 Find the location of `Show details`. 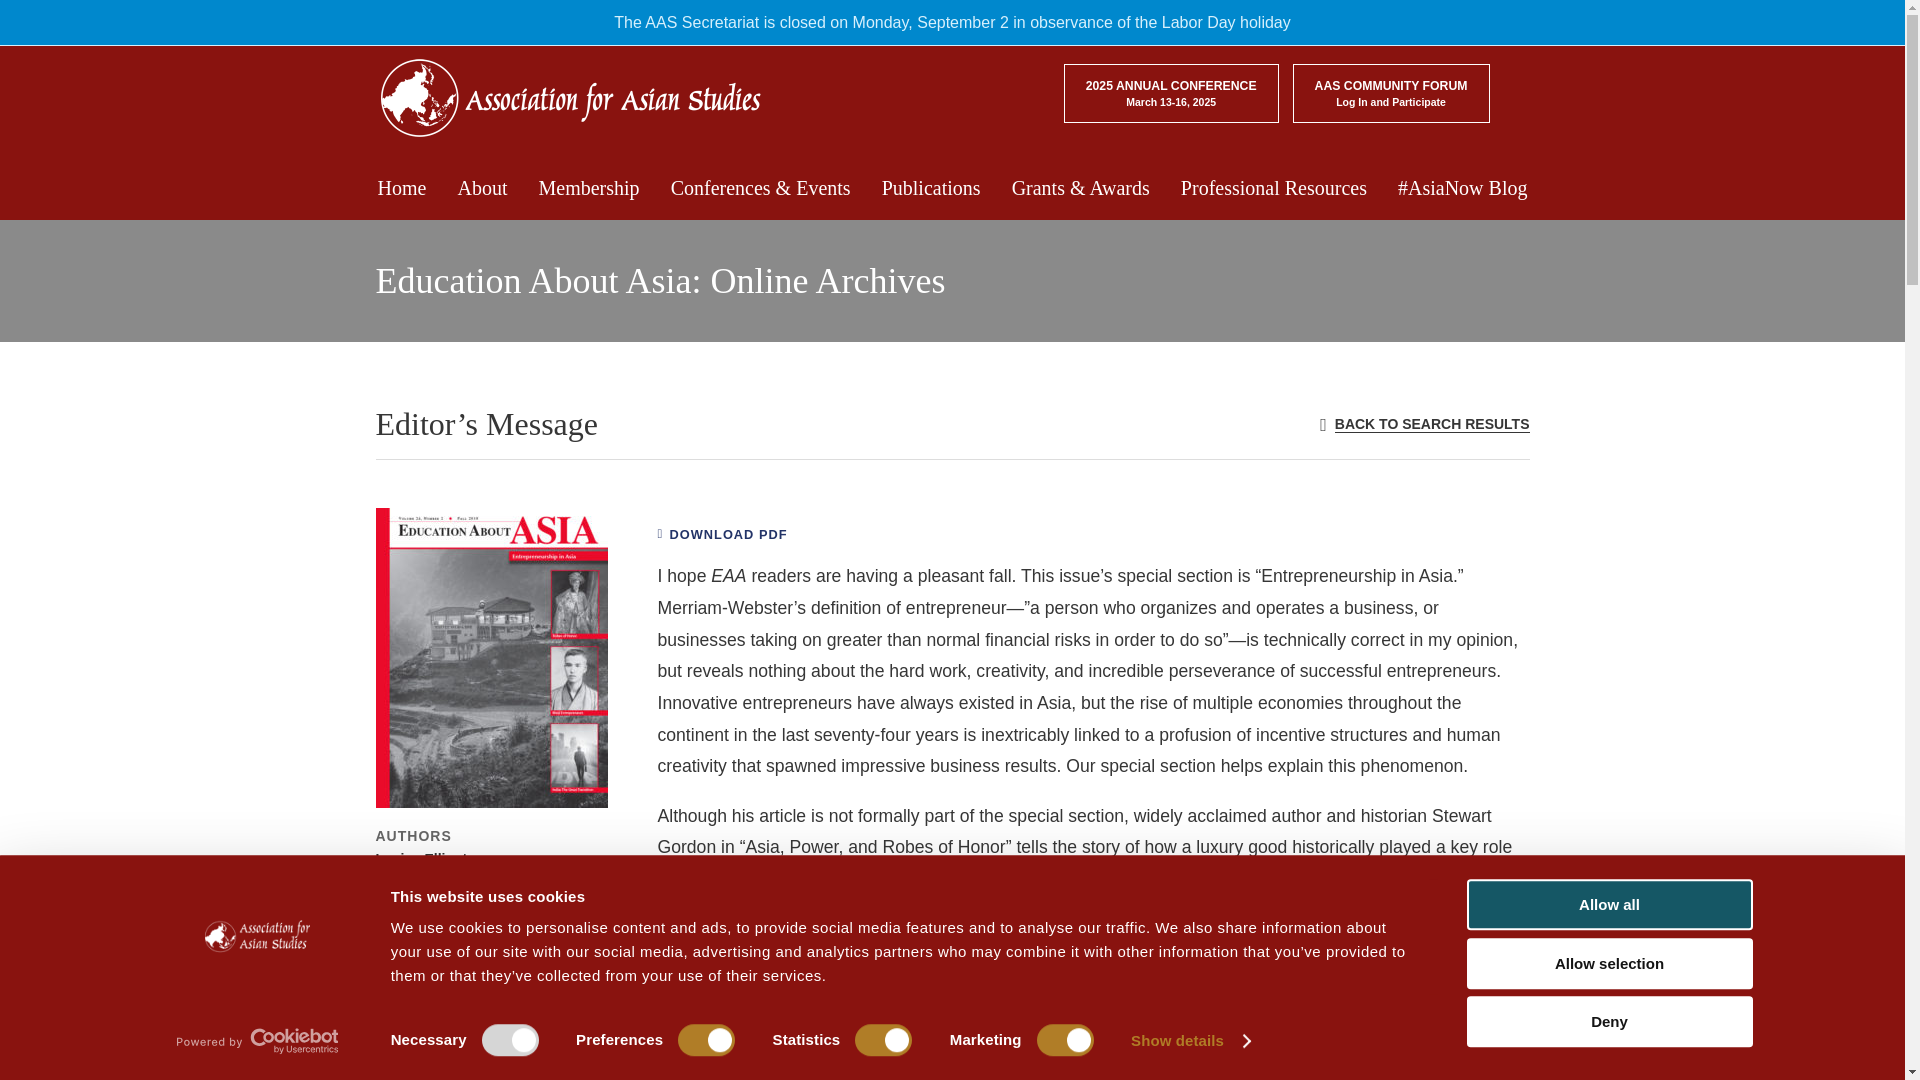

Show details is located at coordinates (1190, 1041).